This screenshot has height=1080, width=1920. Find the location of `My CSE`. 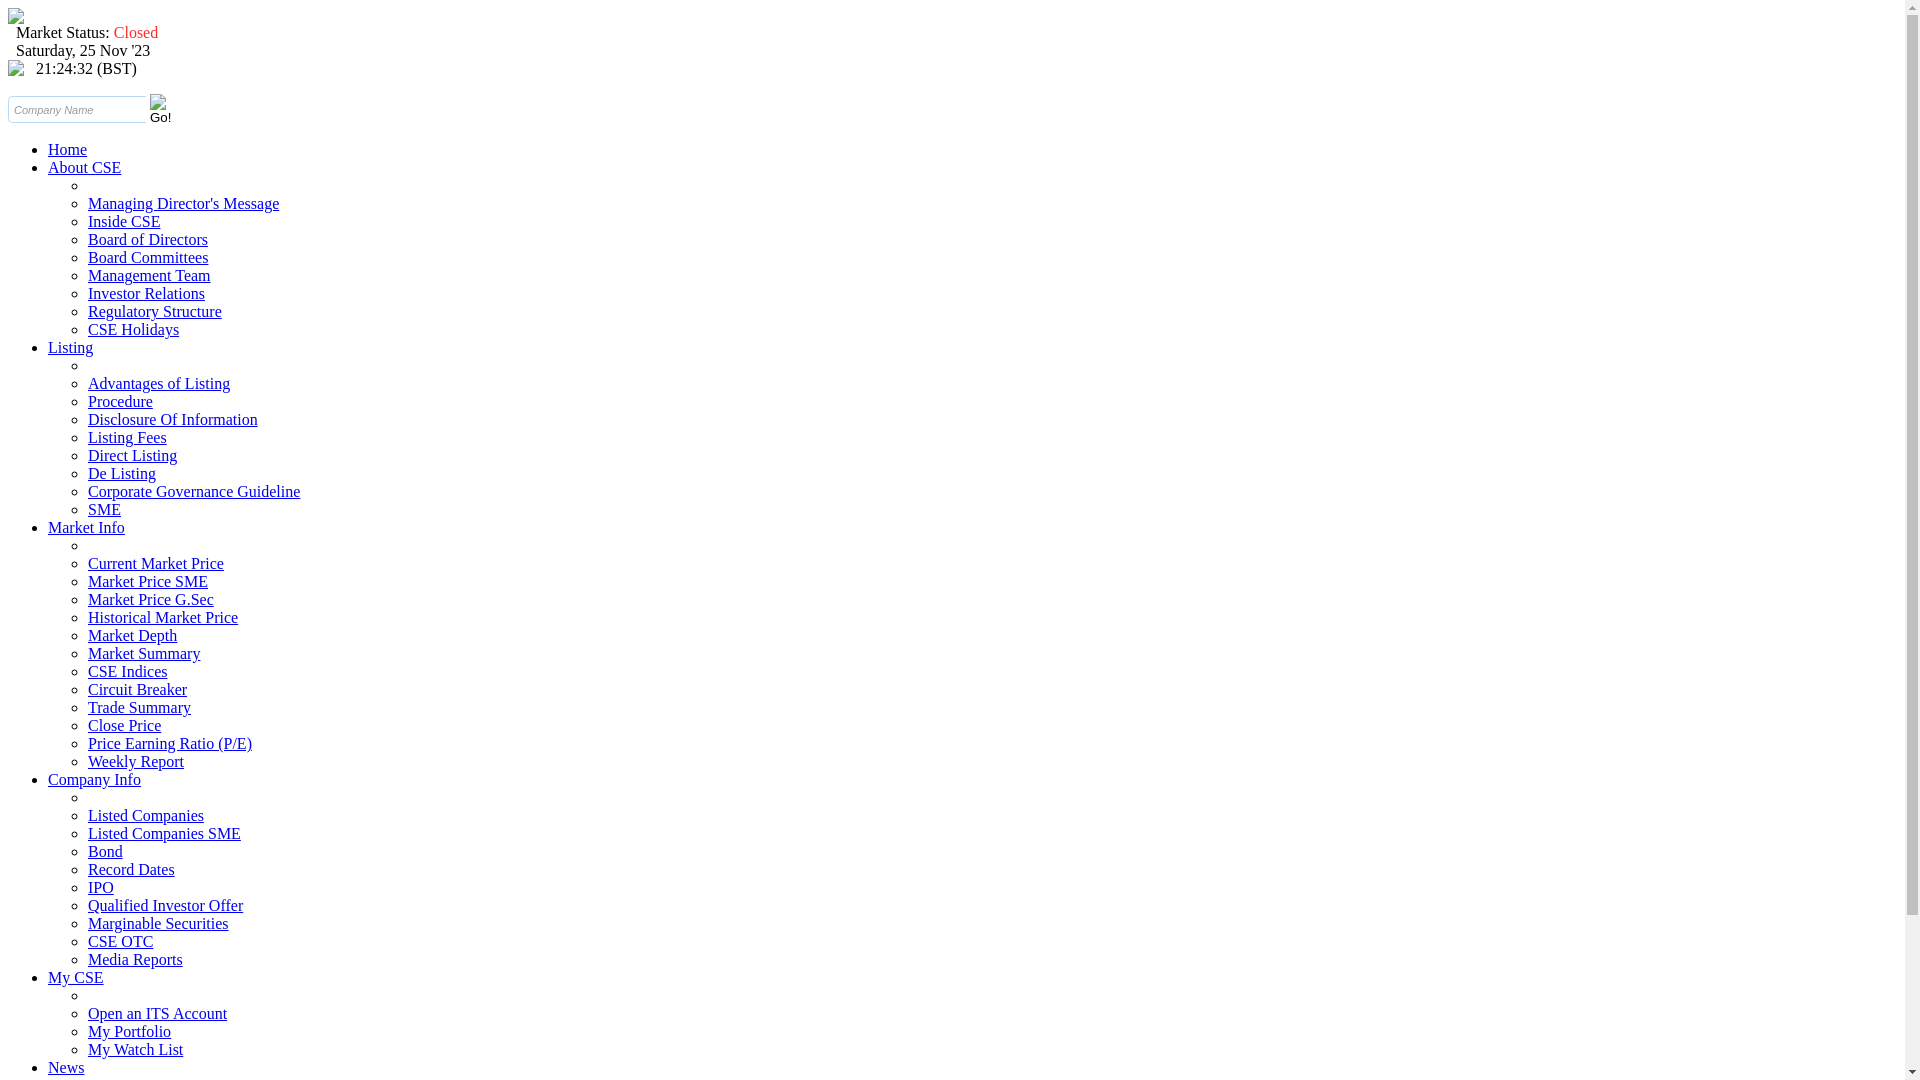

My CSE is located at coordinates (76, 978).